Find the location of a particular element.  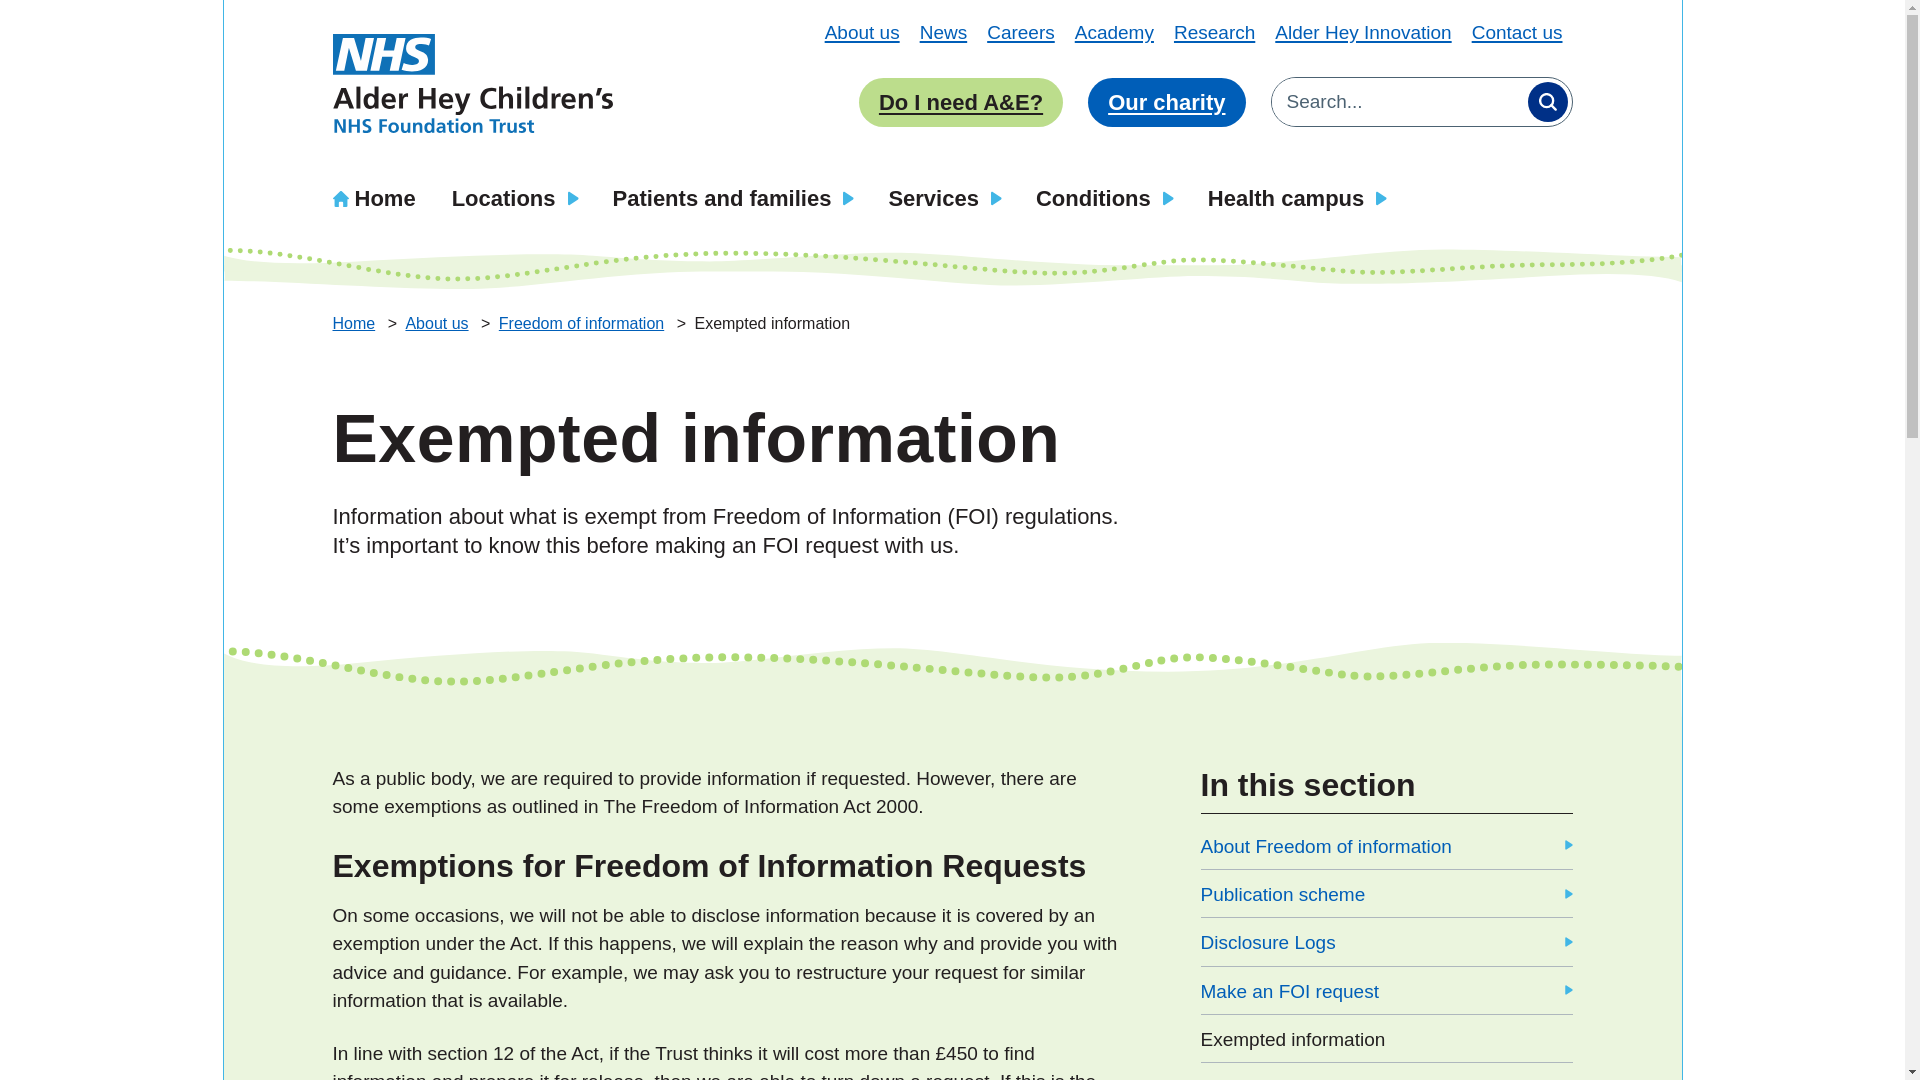

Go to Home. is located at coordinates (355, 323).